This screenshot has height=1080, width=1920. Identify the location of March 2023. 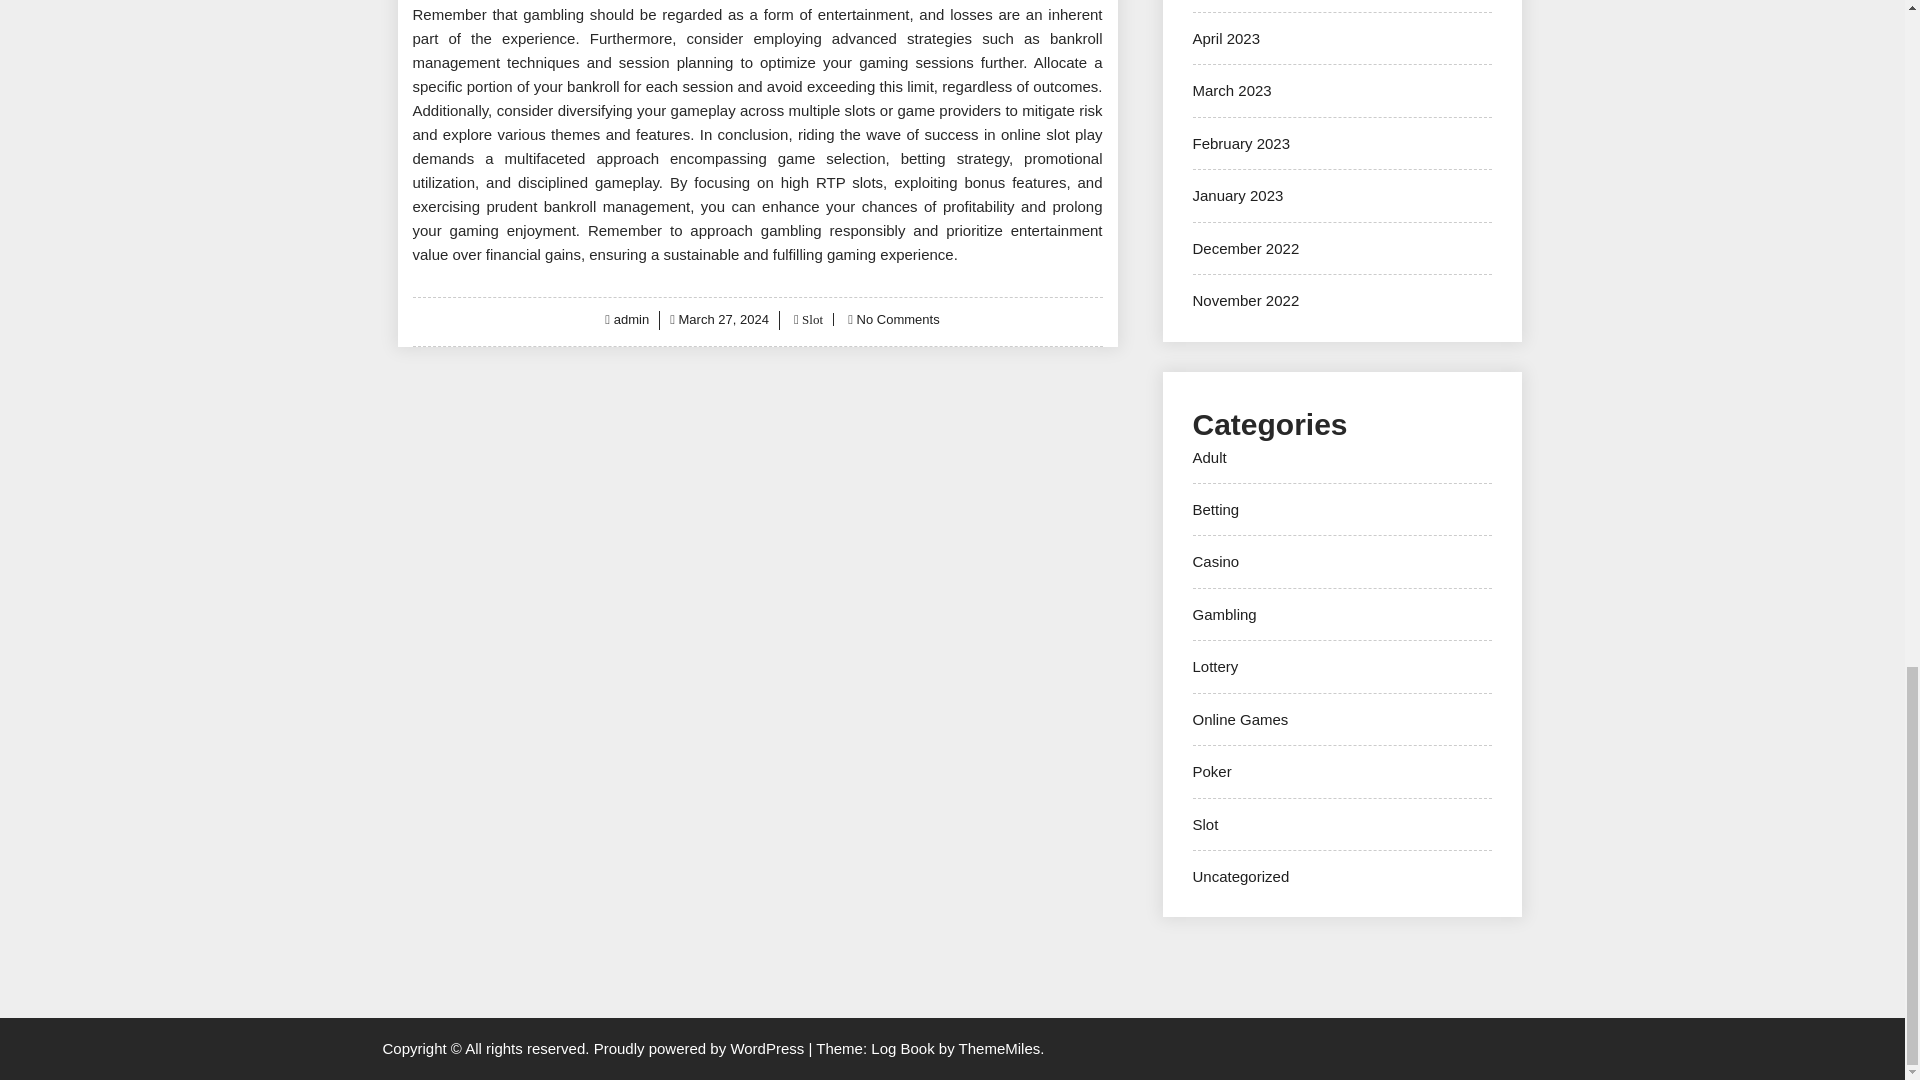
(1232, 90).